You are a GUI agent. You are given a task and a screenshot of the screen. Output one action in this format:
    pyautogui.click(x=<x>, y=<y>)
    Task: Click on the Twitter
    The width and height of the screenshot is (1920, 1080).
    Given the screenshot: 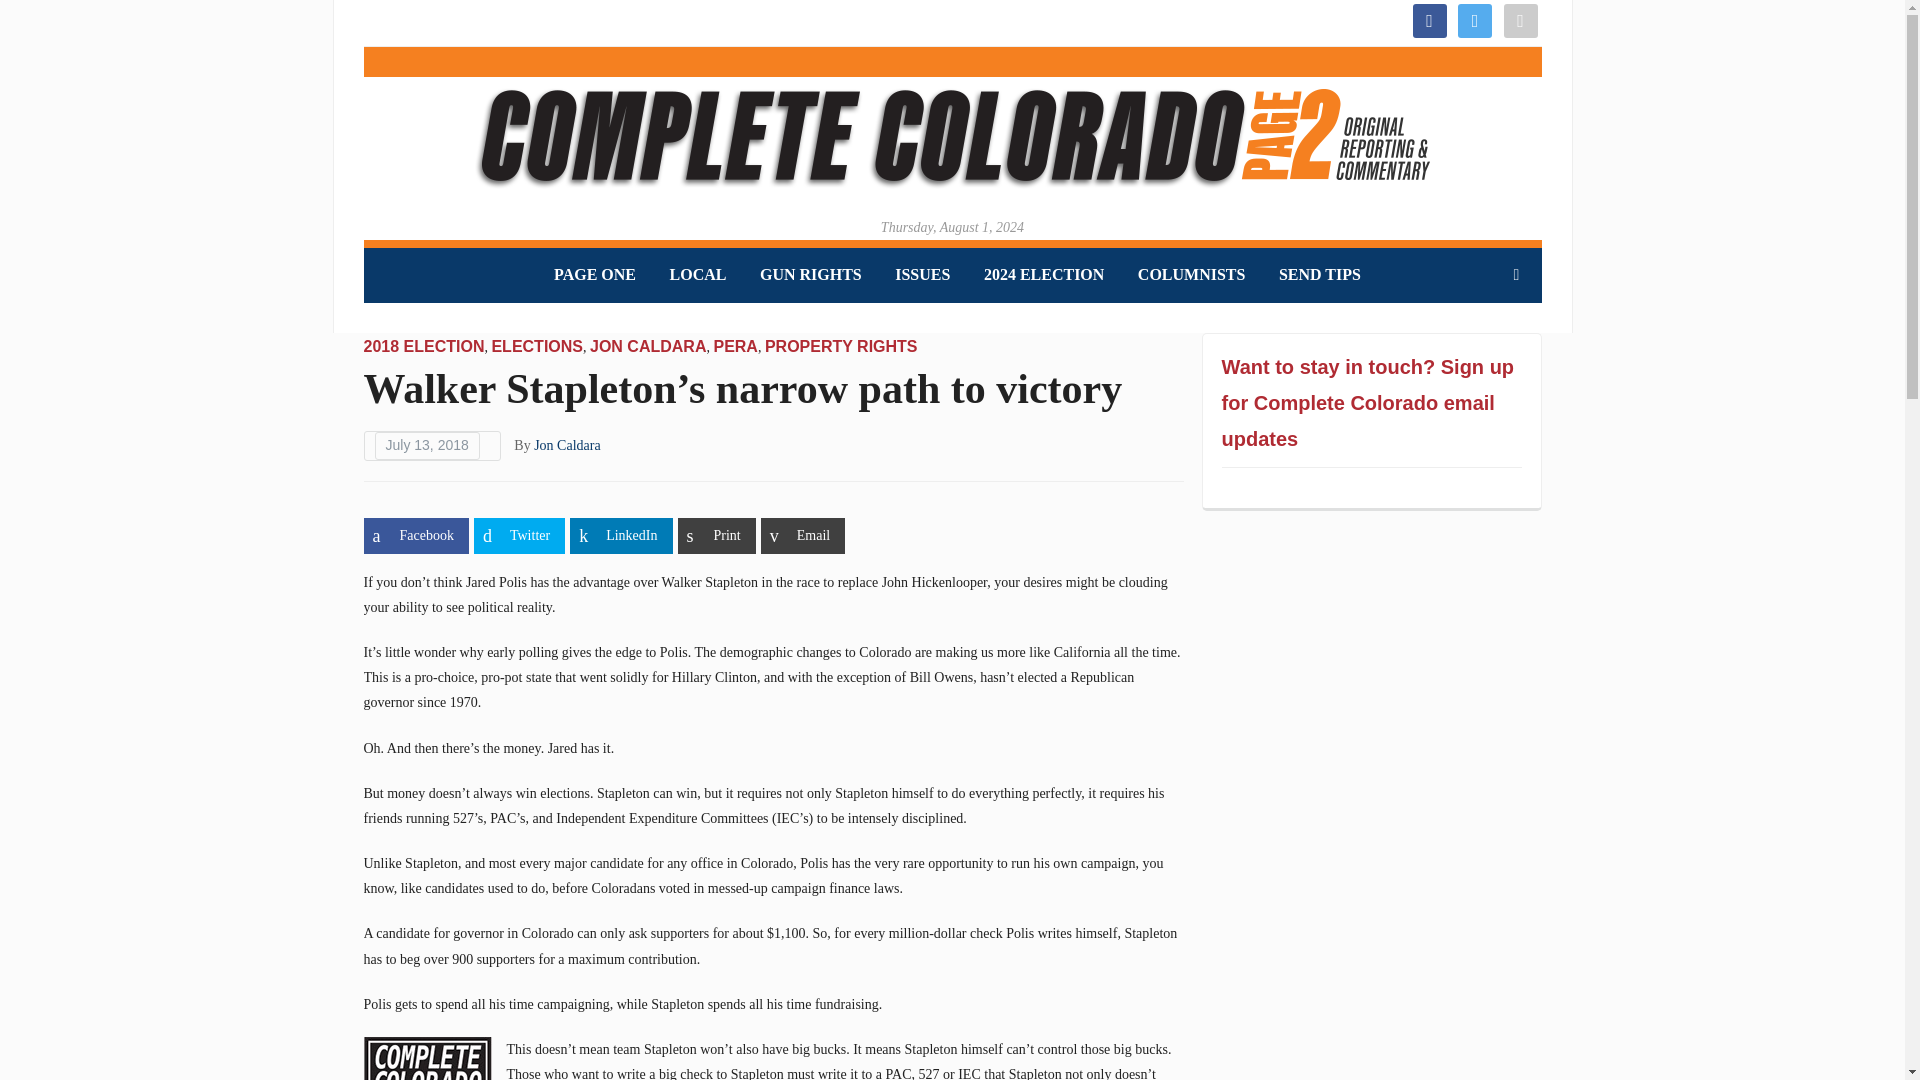 What is the action you would take?
    pyautogui.click(x=1474, y=19)
    